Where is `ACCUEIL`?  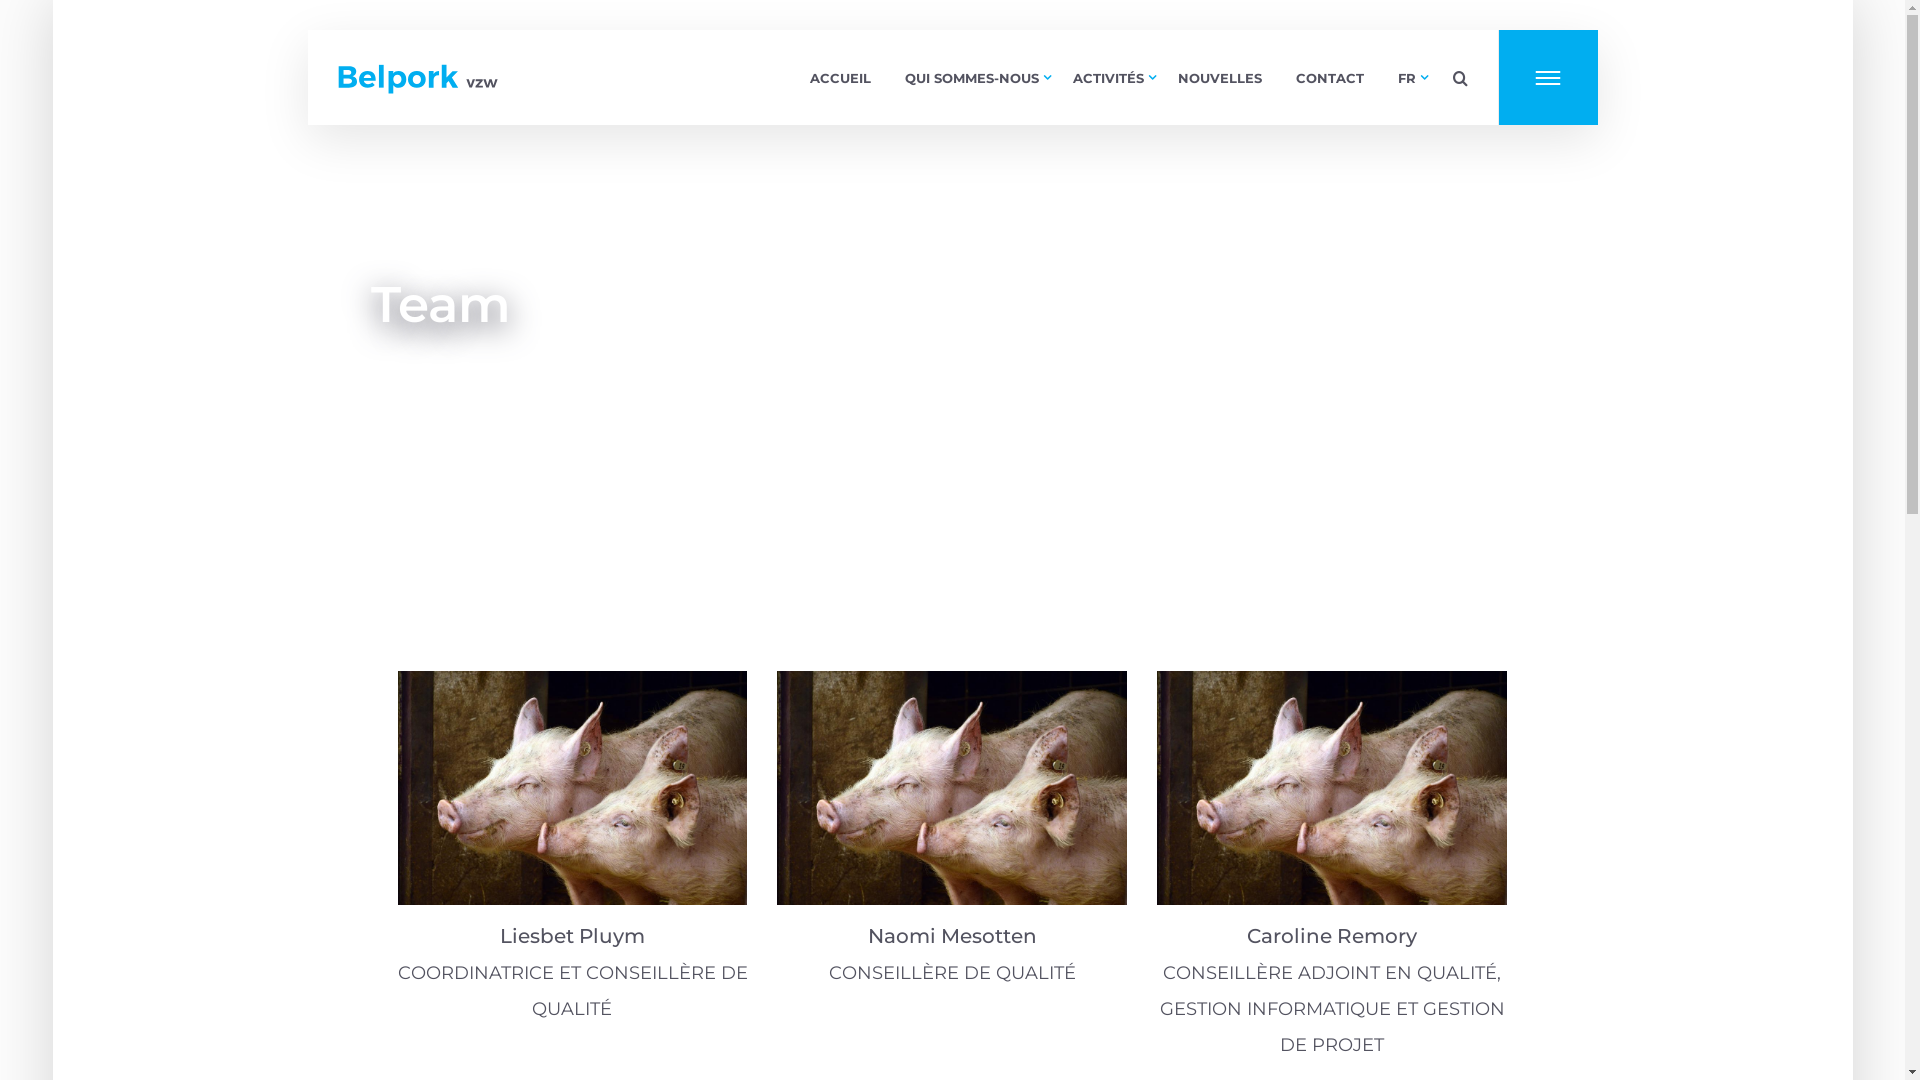
ACCUEIL is located at coordinates (840, 78).